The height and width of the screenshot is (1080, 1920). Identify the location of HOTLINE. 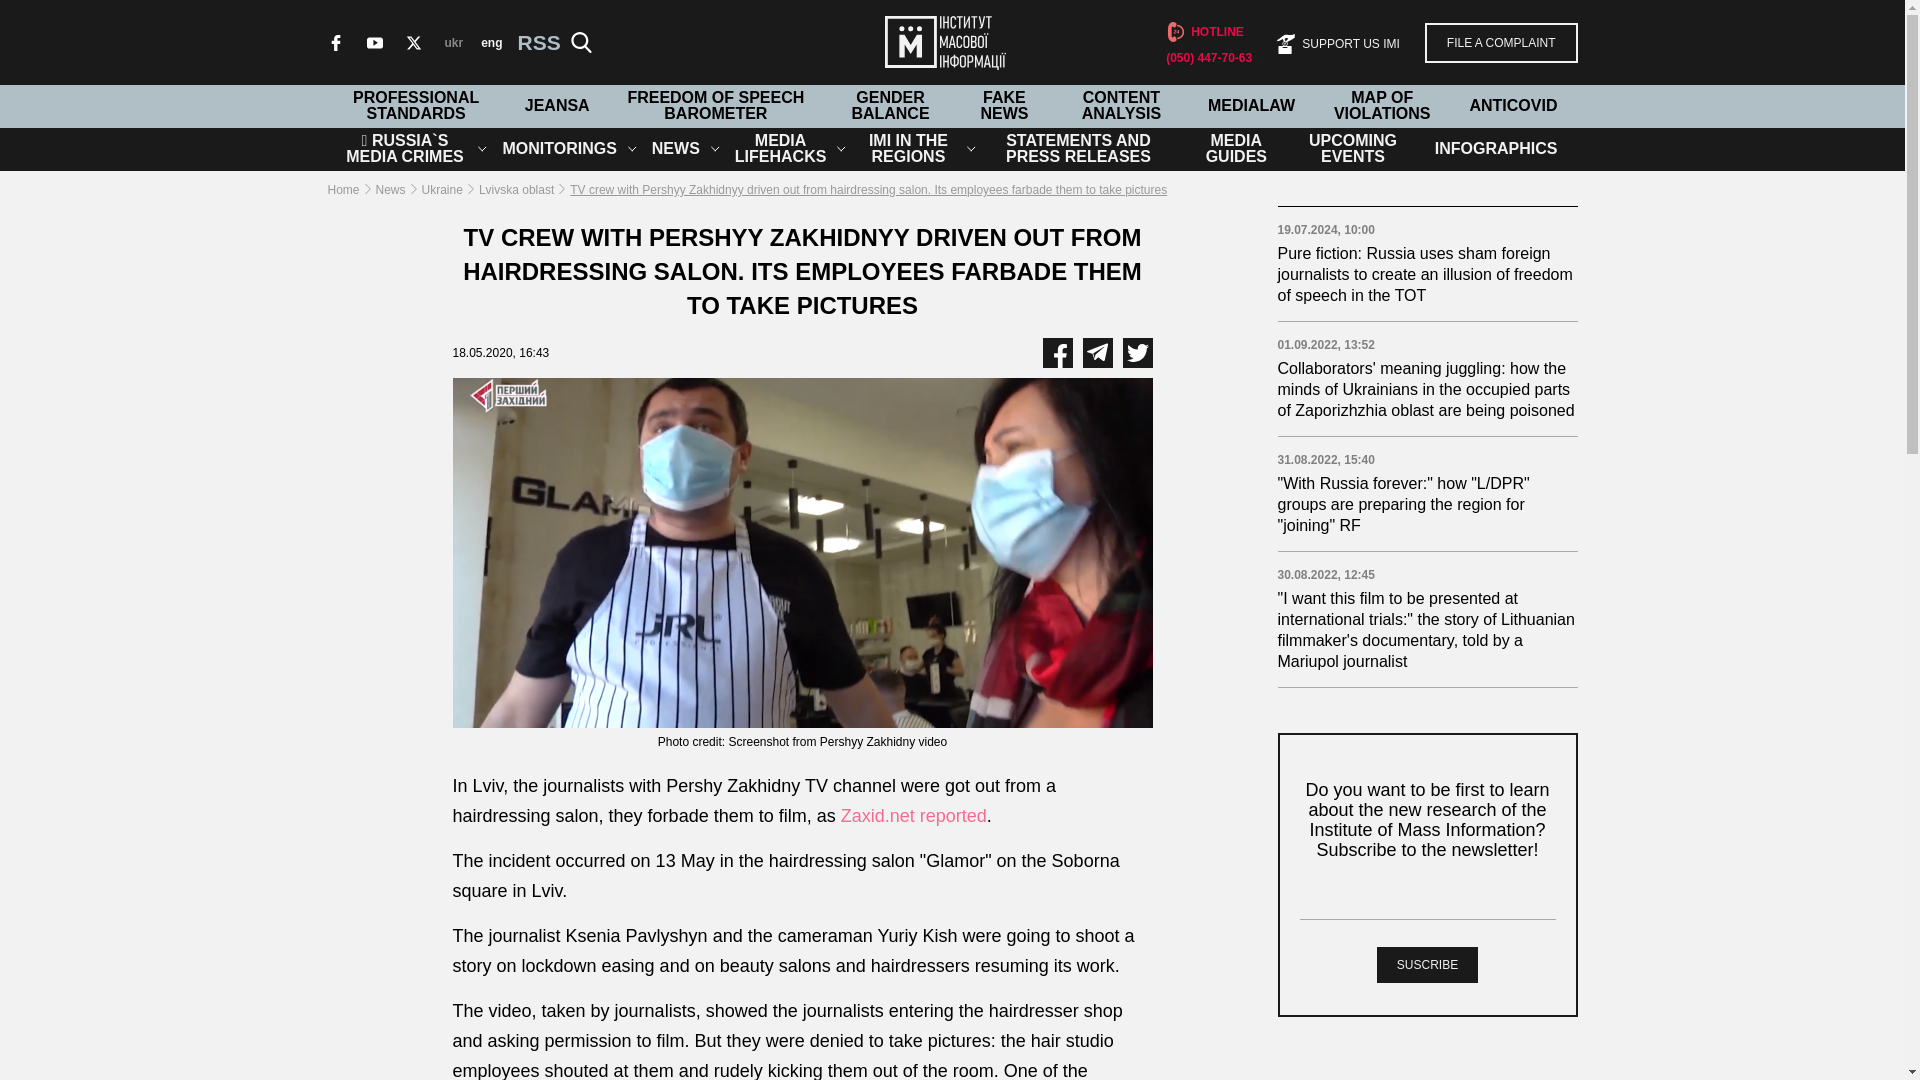
(1204, 32).